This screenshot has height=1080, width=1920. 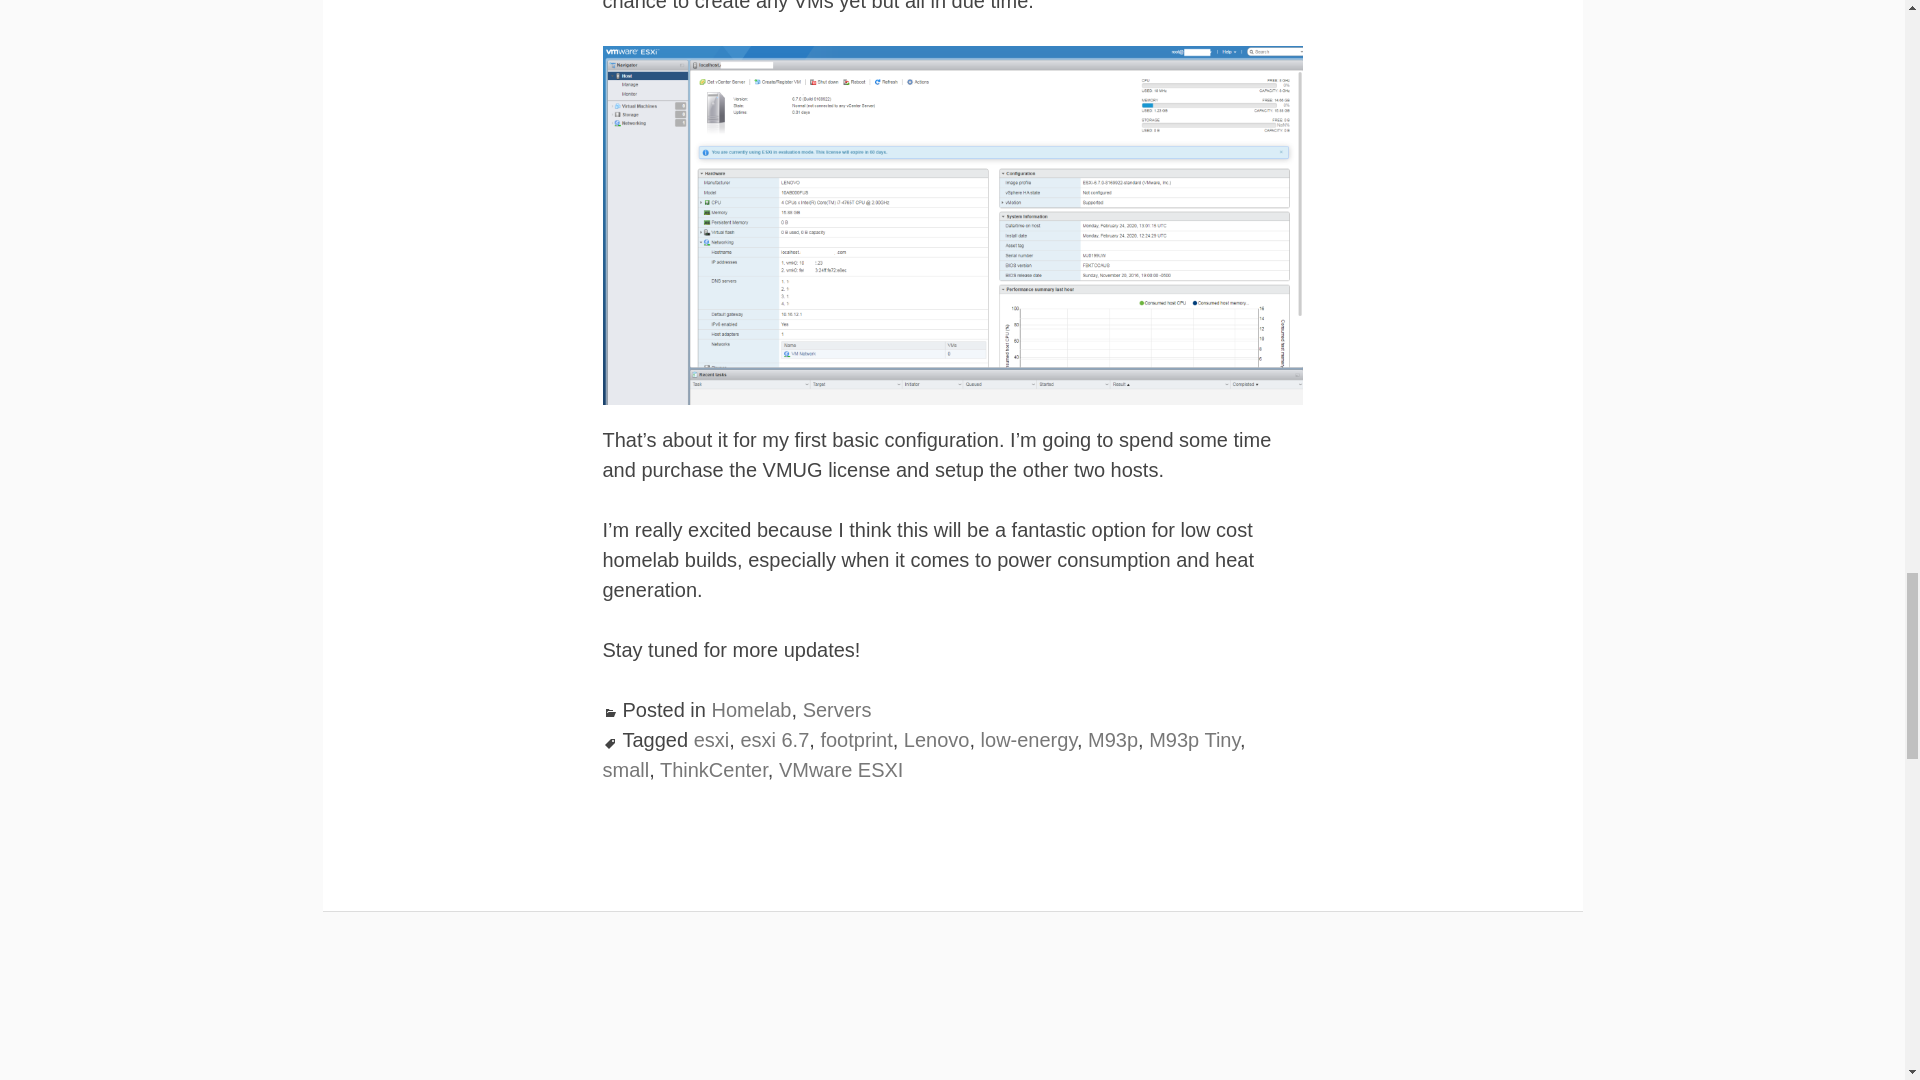 I want to click on esxi 6.7, so click(x=774, y=740).